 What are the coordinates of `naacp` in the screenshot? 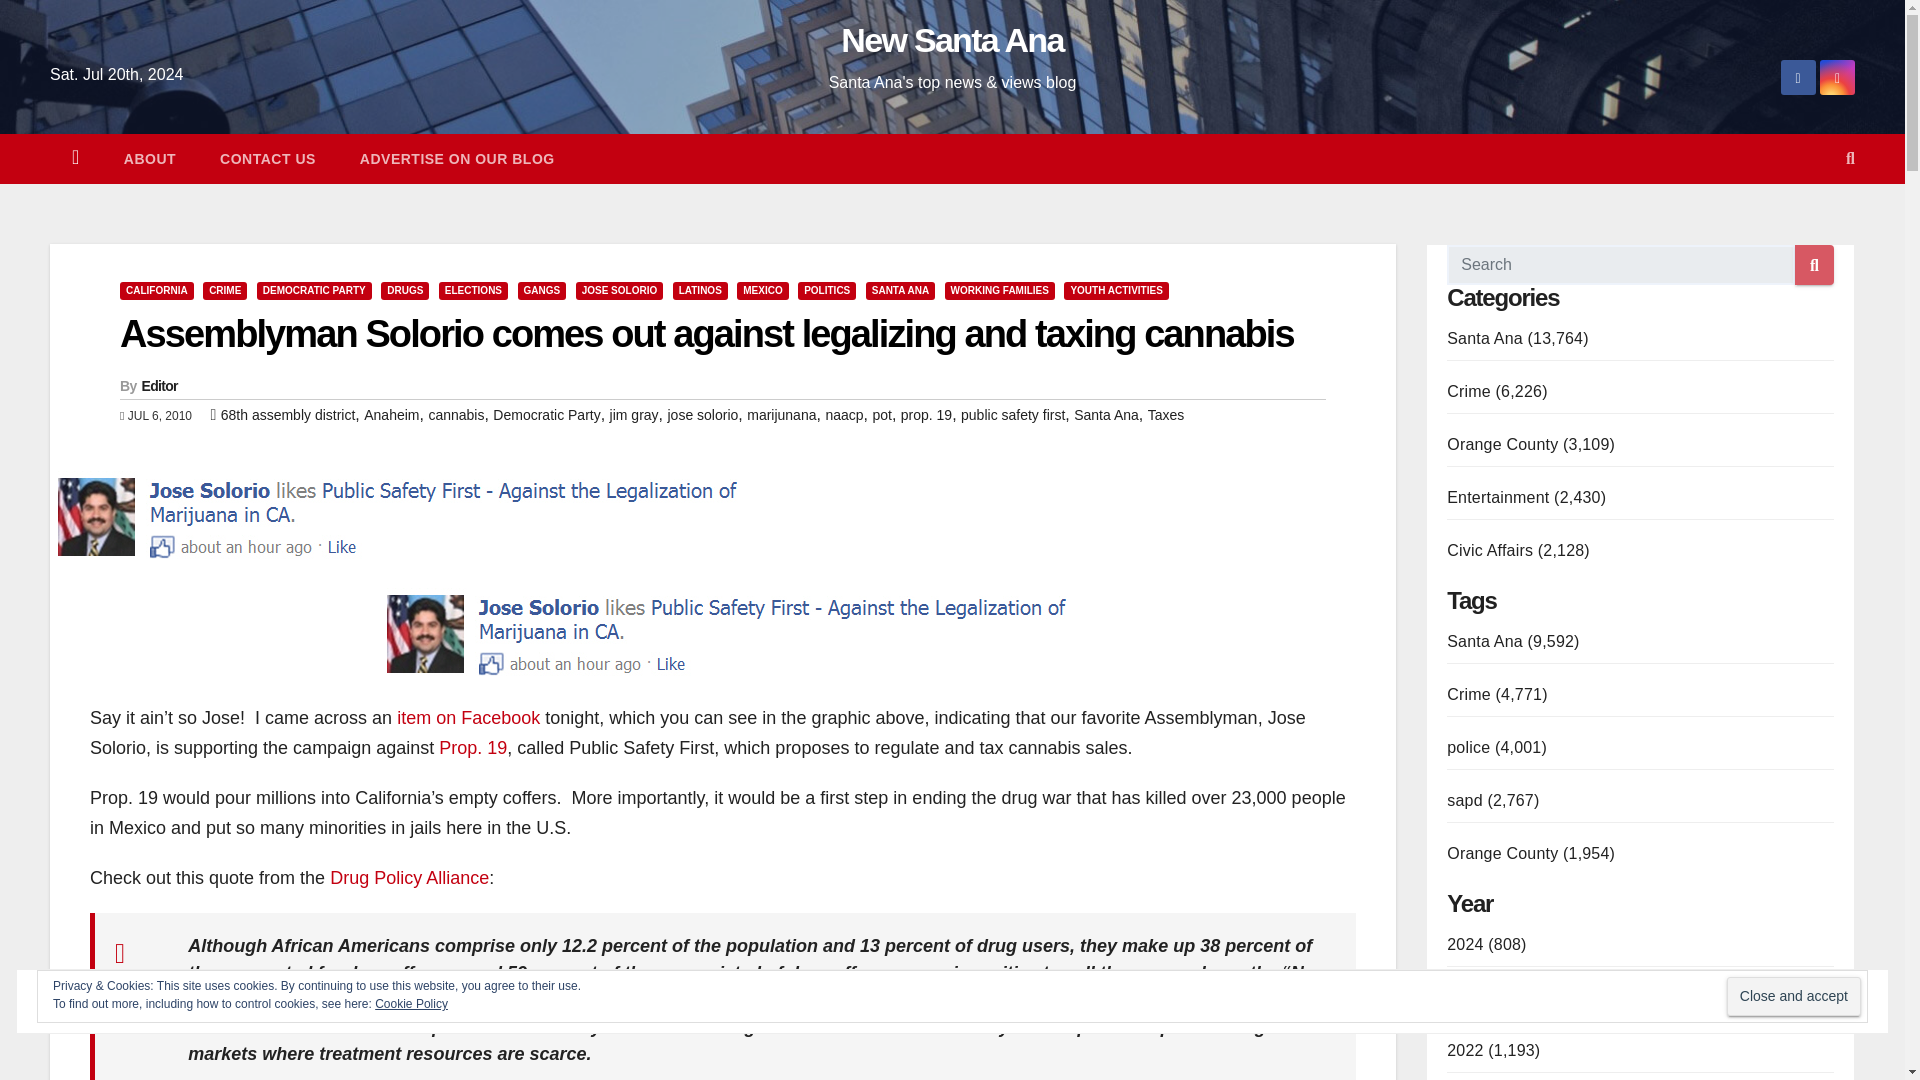 It's located at (844, 415).